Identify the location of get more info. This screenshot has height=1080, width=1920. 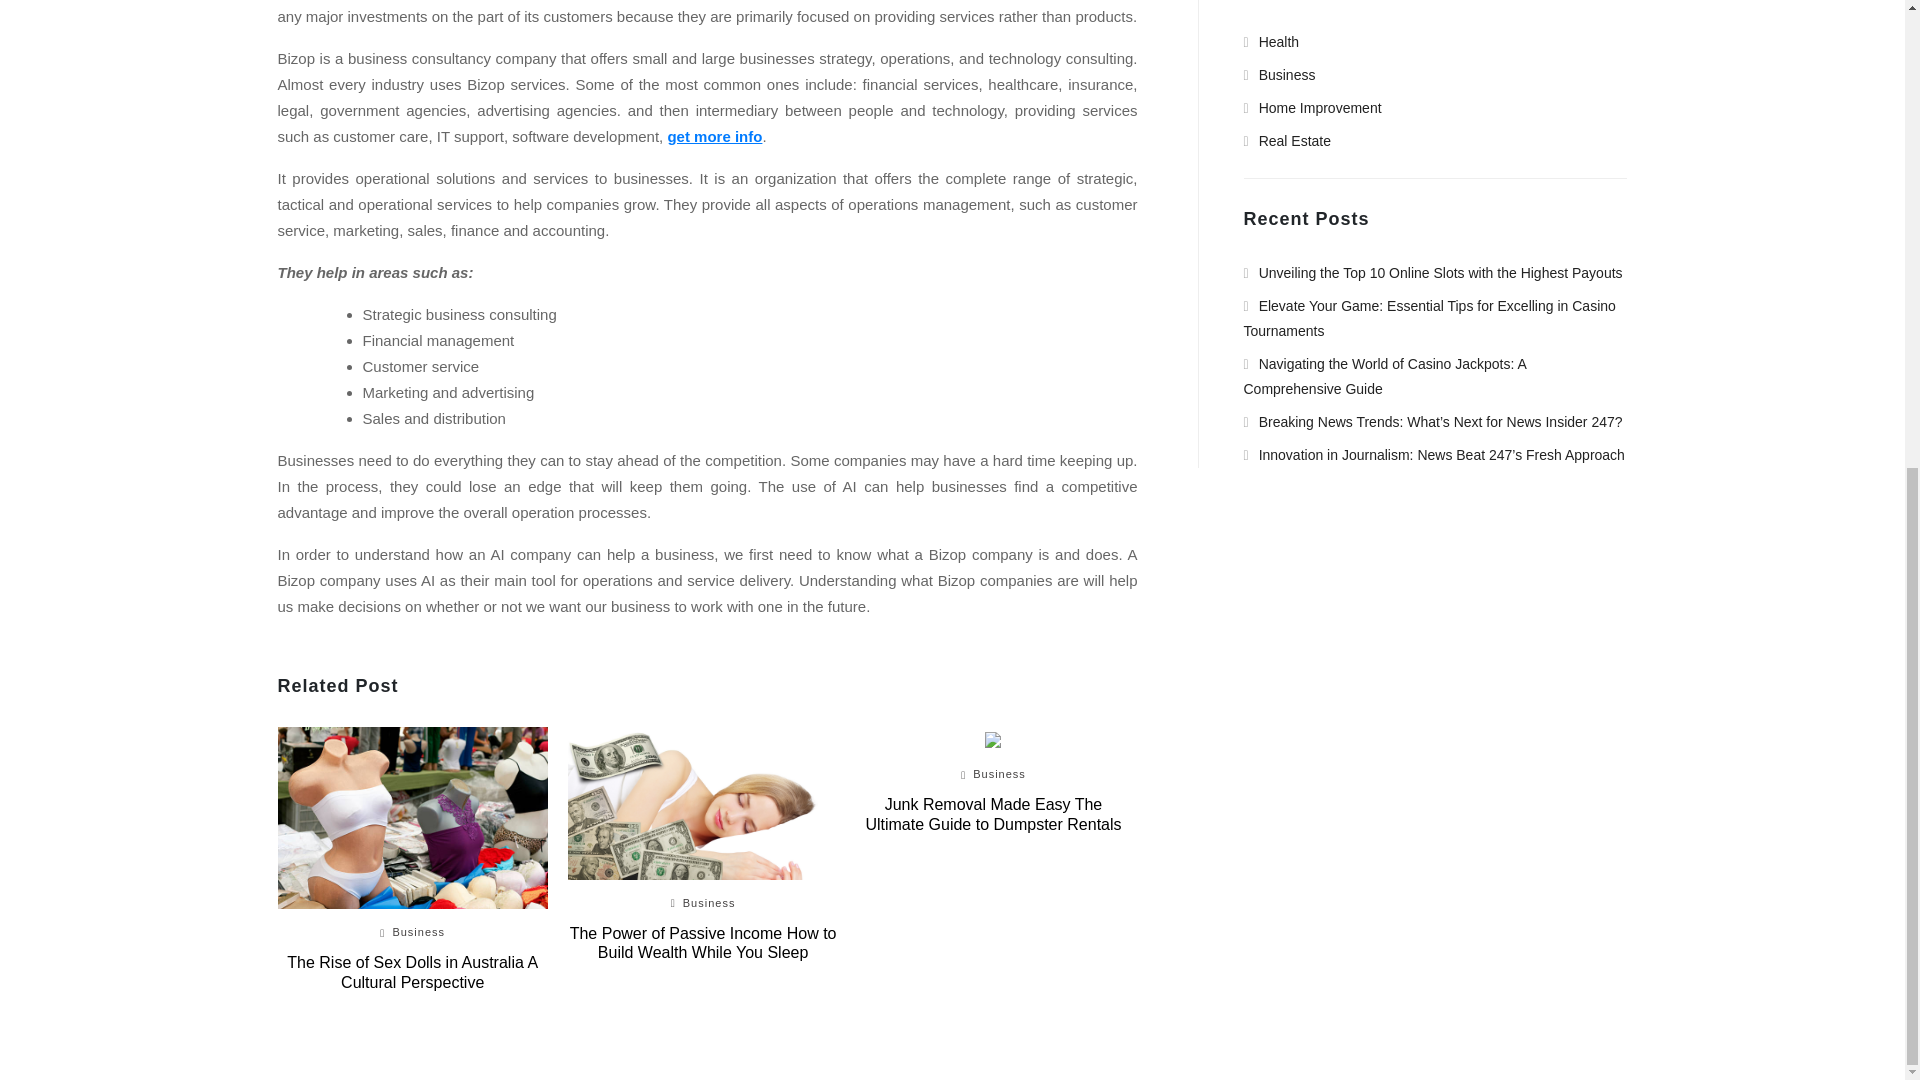
(714, 136).